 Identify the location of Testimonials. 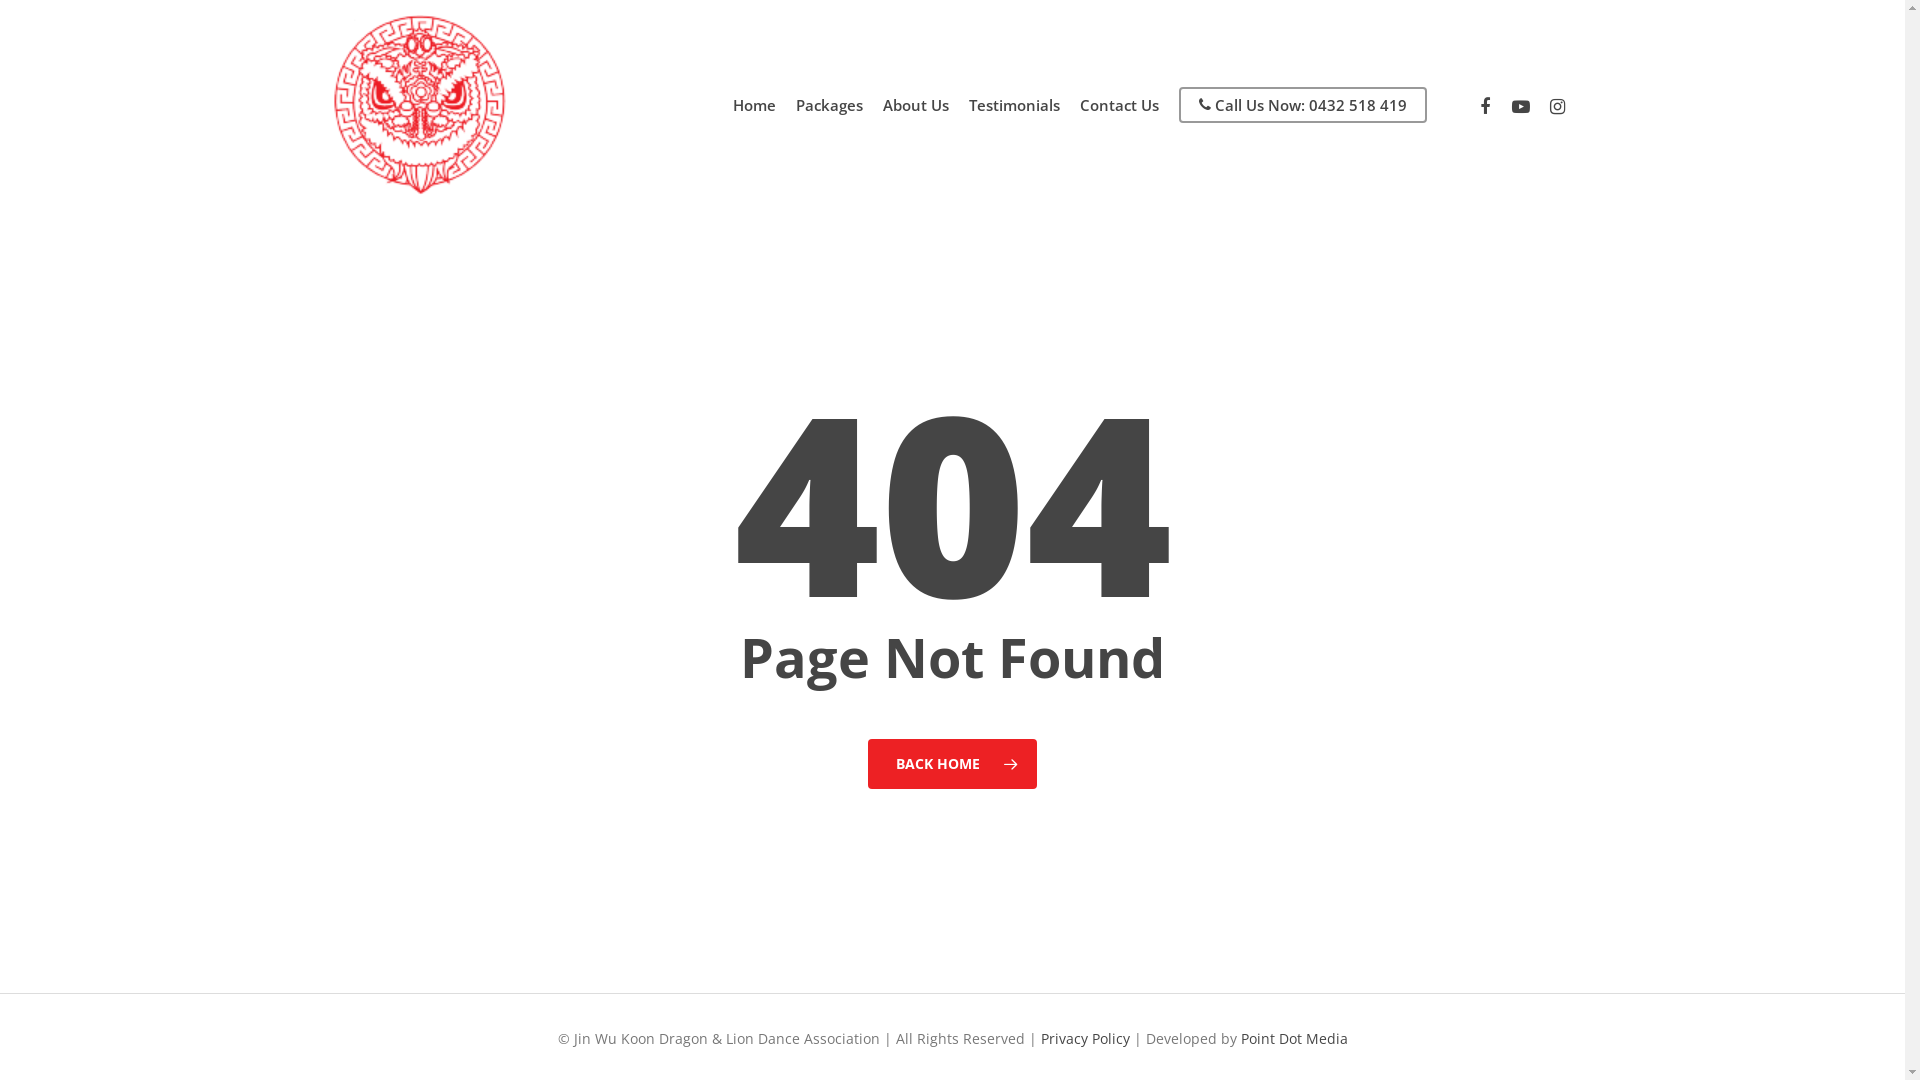
(1014, 105).